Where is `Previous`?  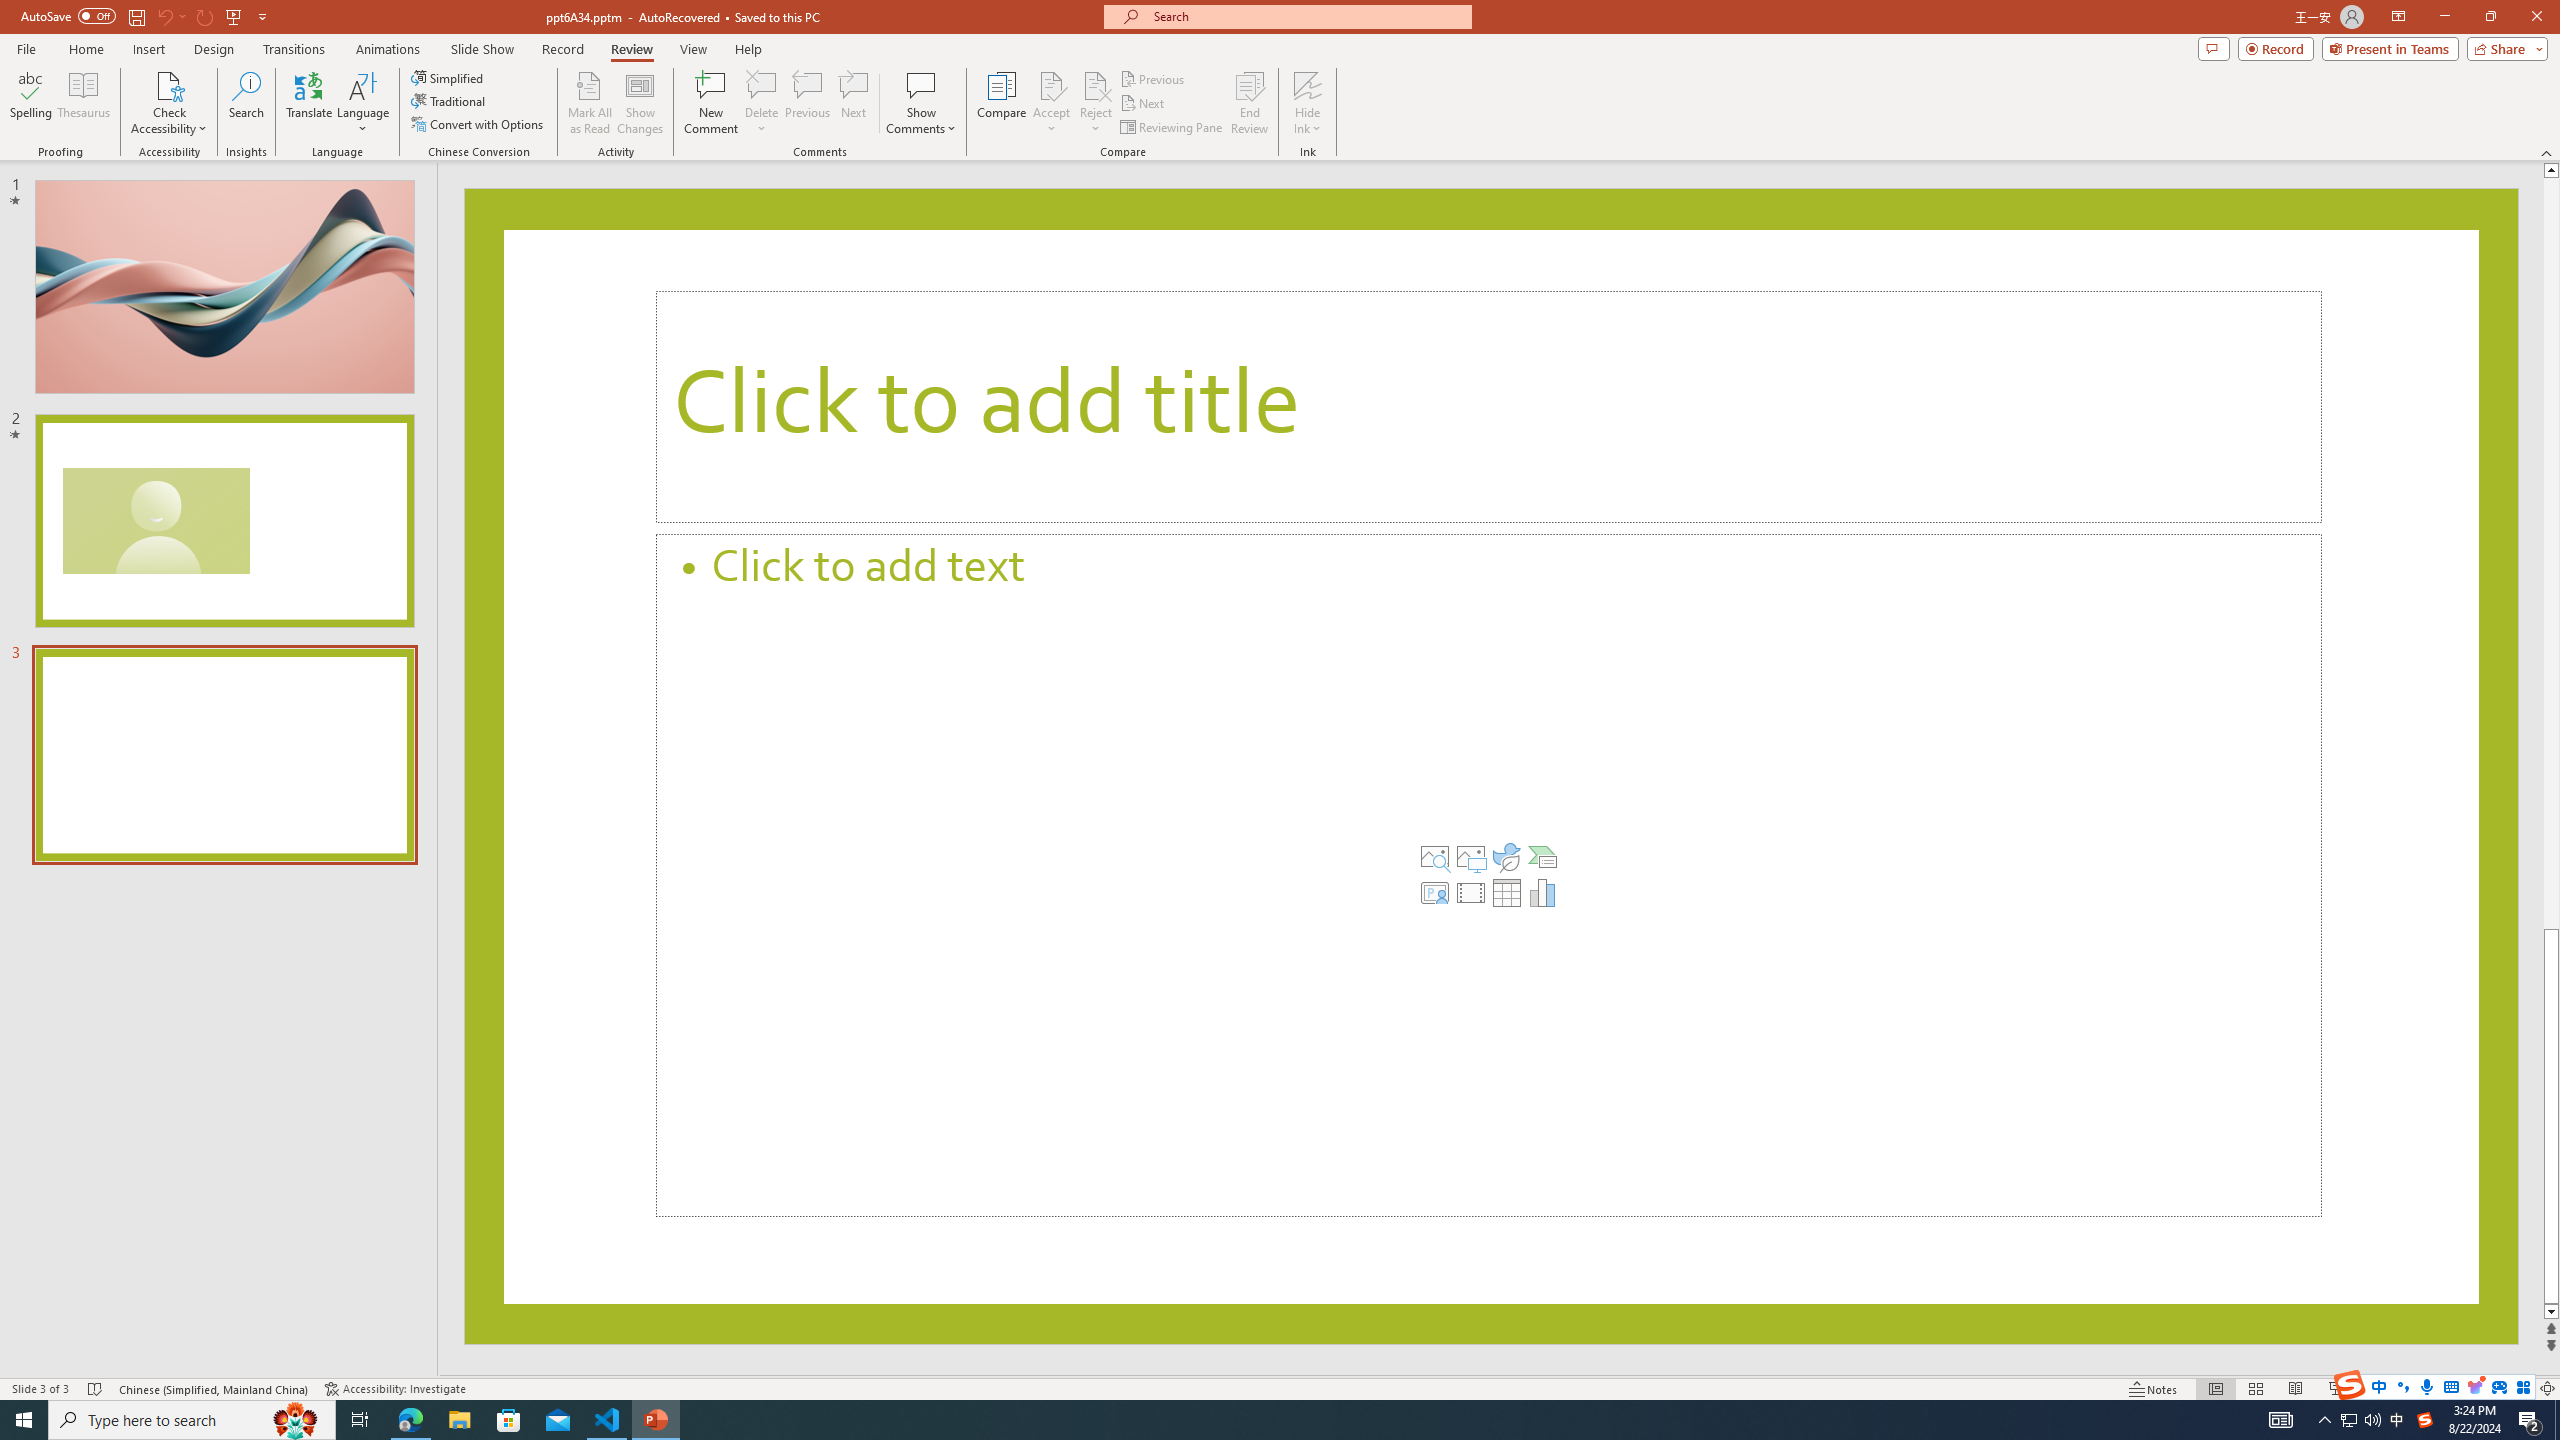
Previous is located at coordinates (1153, 78).